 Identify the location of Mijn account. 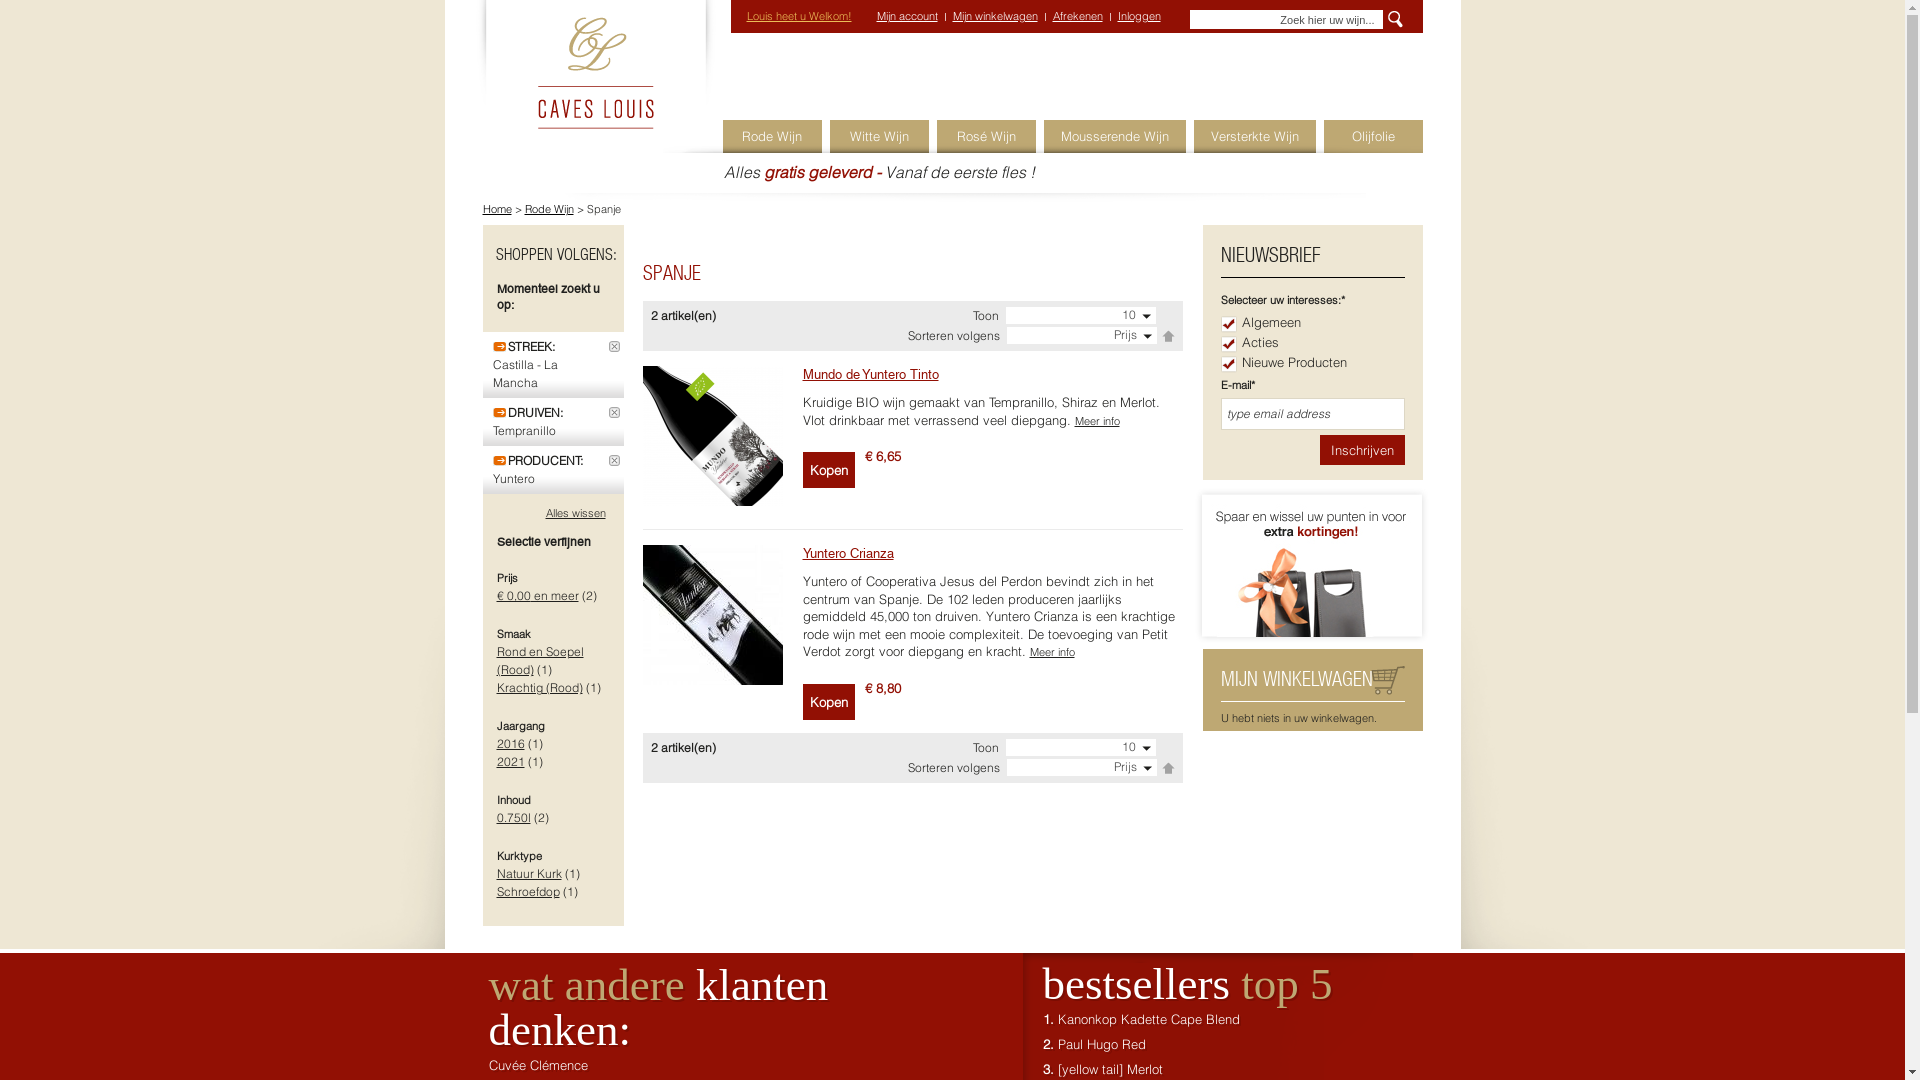
(906, 16).